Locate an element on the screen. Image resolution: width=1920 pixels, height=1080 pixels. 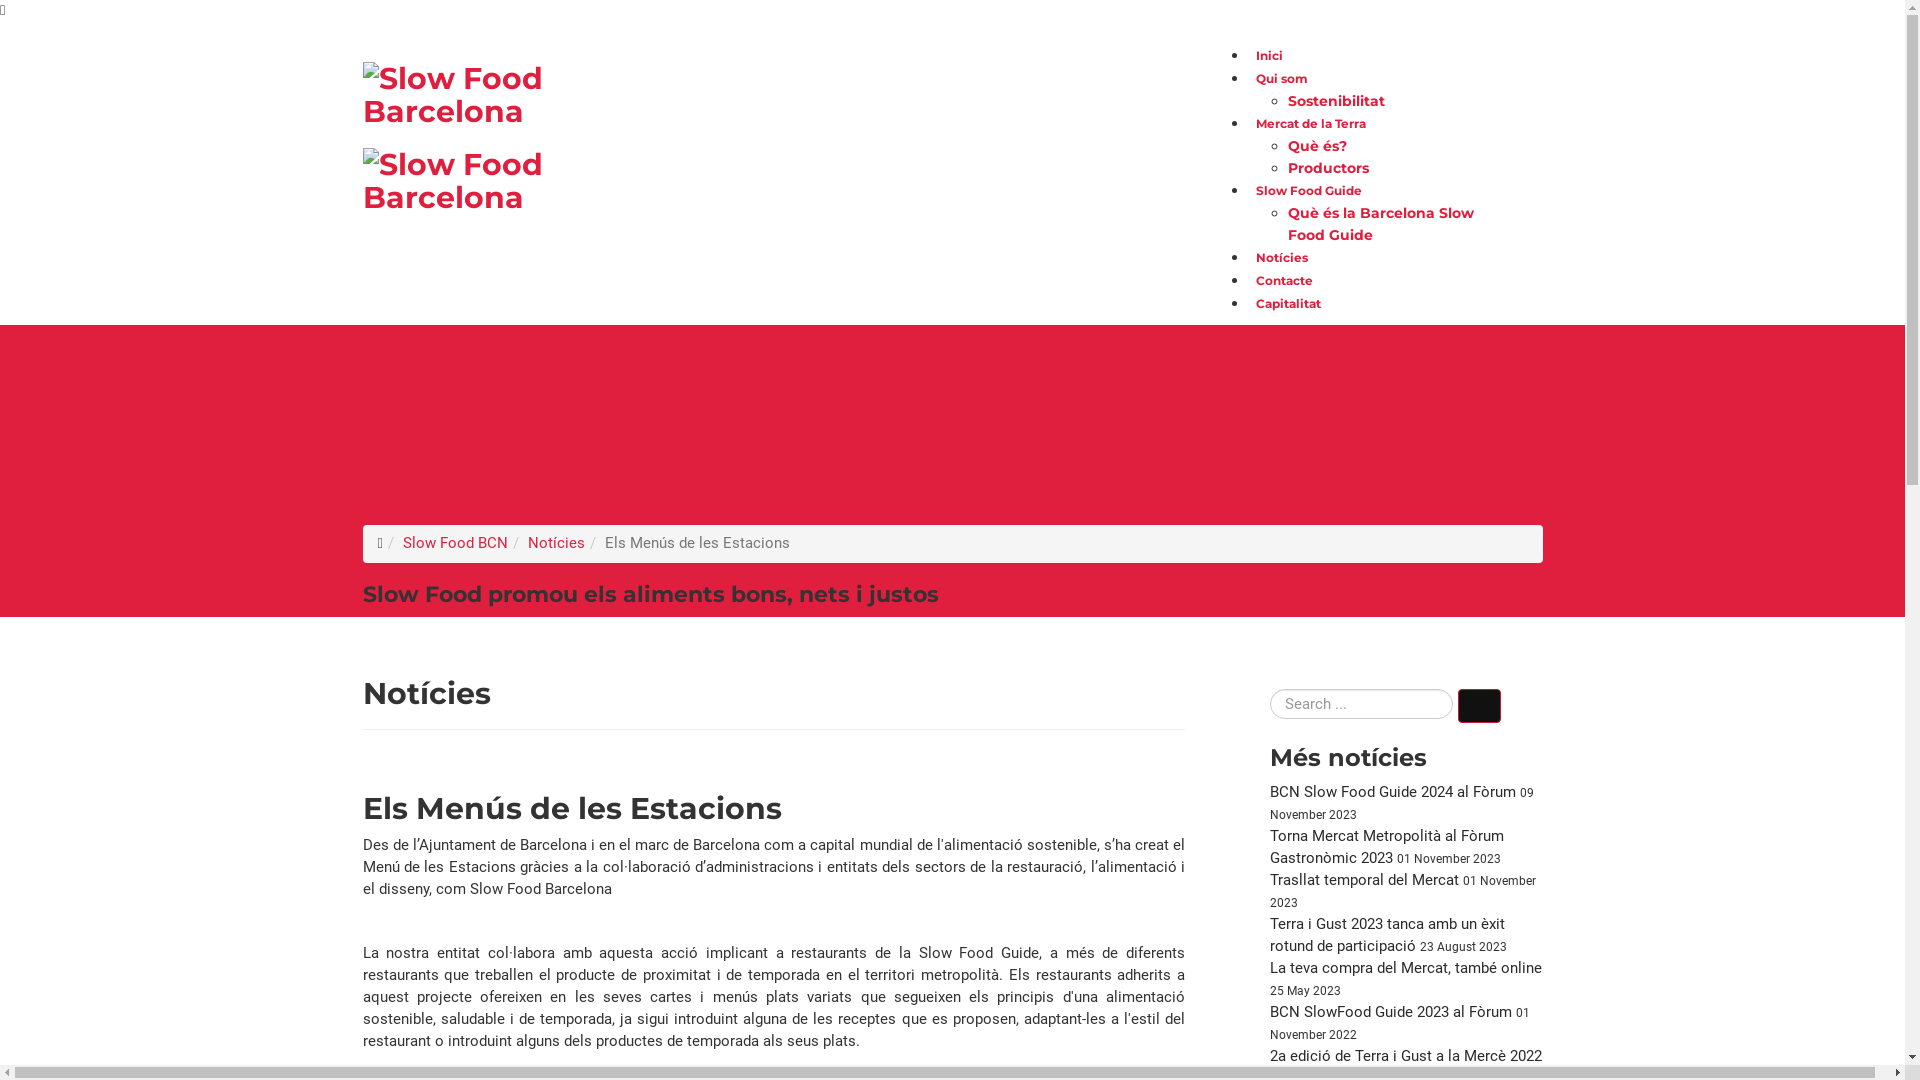
Inici is located at coordinates (1270, 56).